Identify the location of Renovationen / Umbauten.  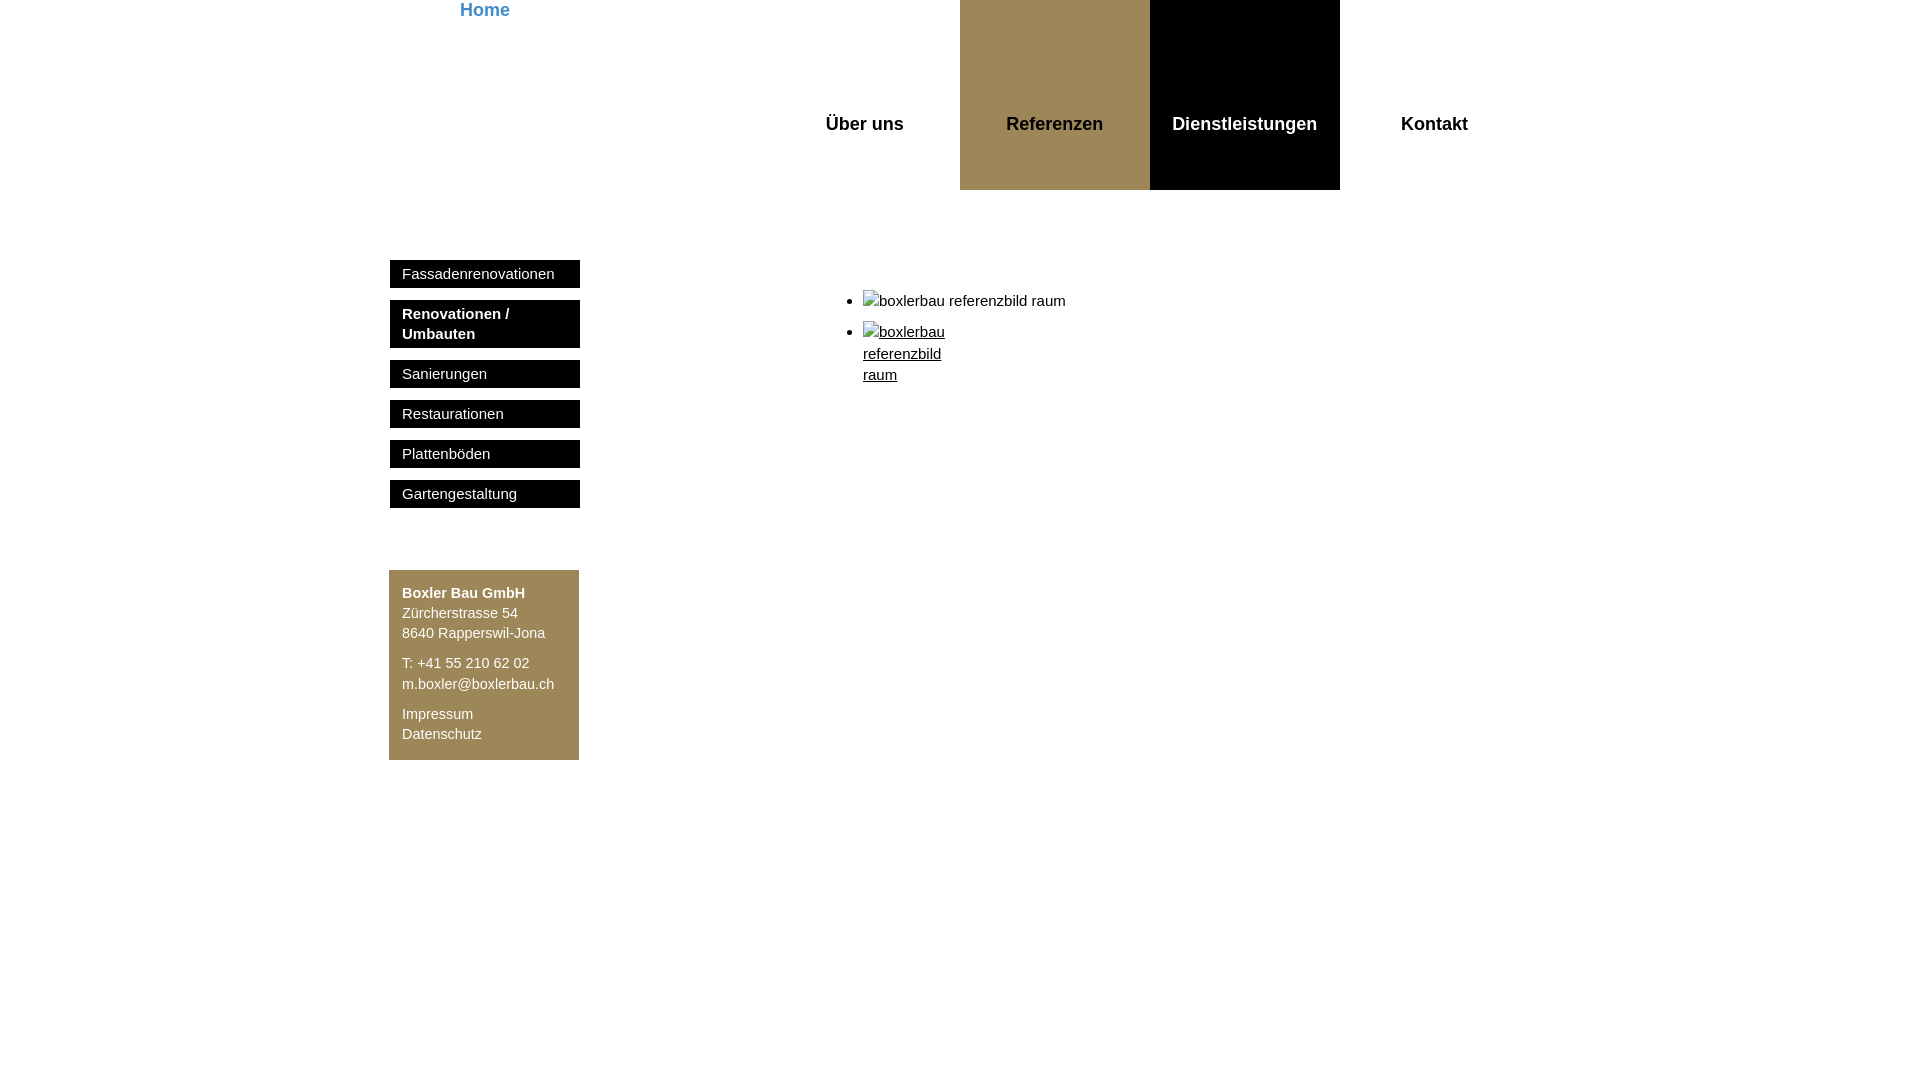
(485, 324).